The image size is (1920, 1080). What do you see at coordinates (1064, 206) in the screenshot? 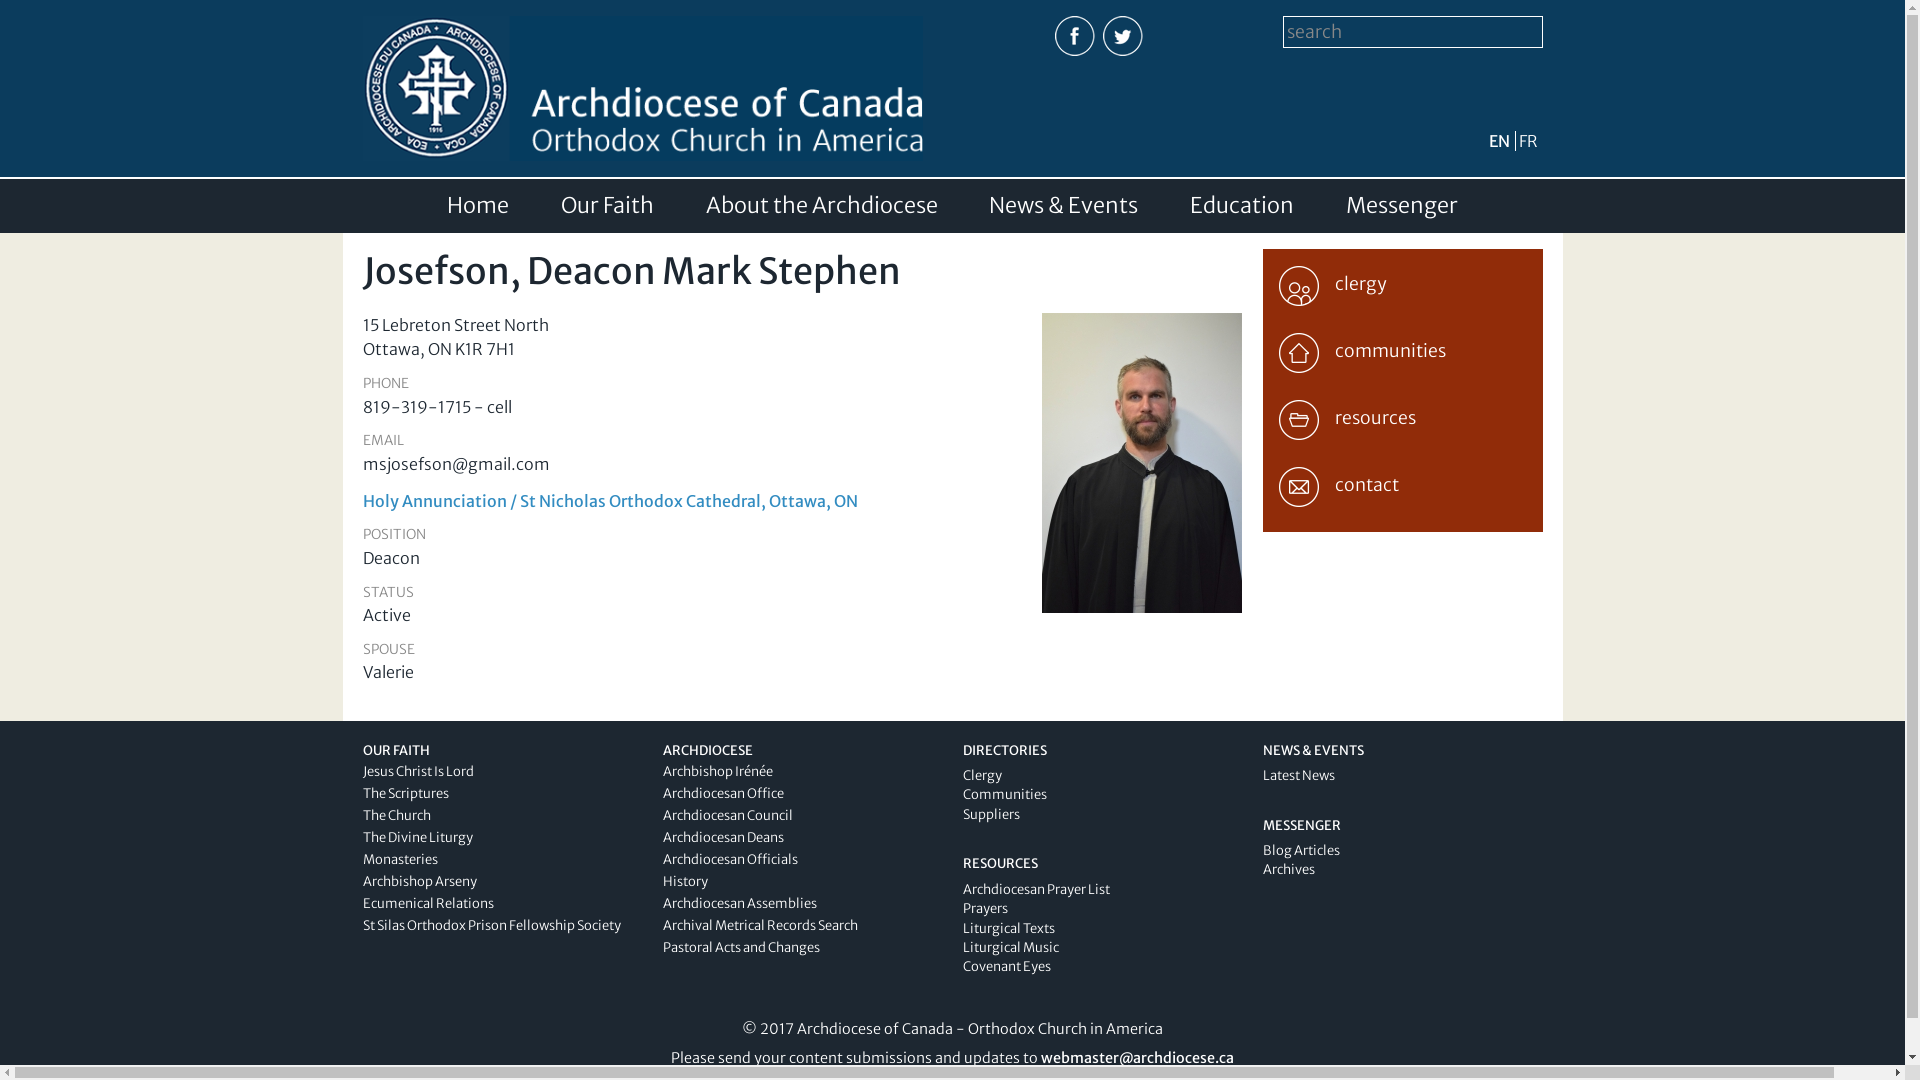
I see `News & Events` at bounding box center [1064, 206].